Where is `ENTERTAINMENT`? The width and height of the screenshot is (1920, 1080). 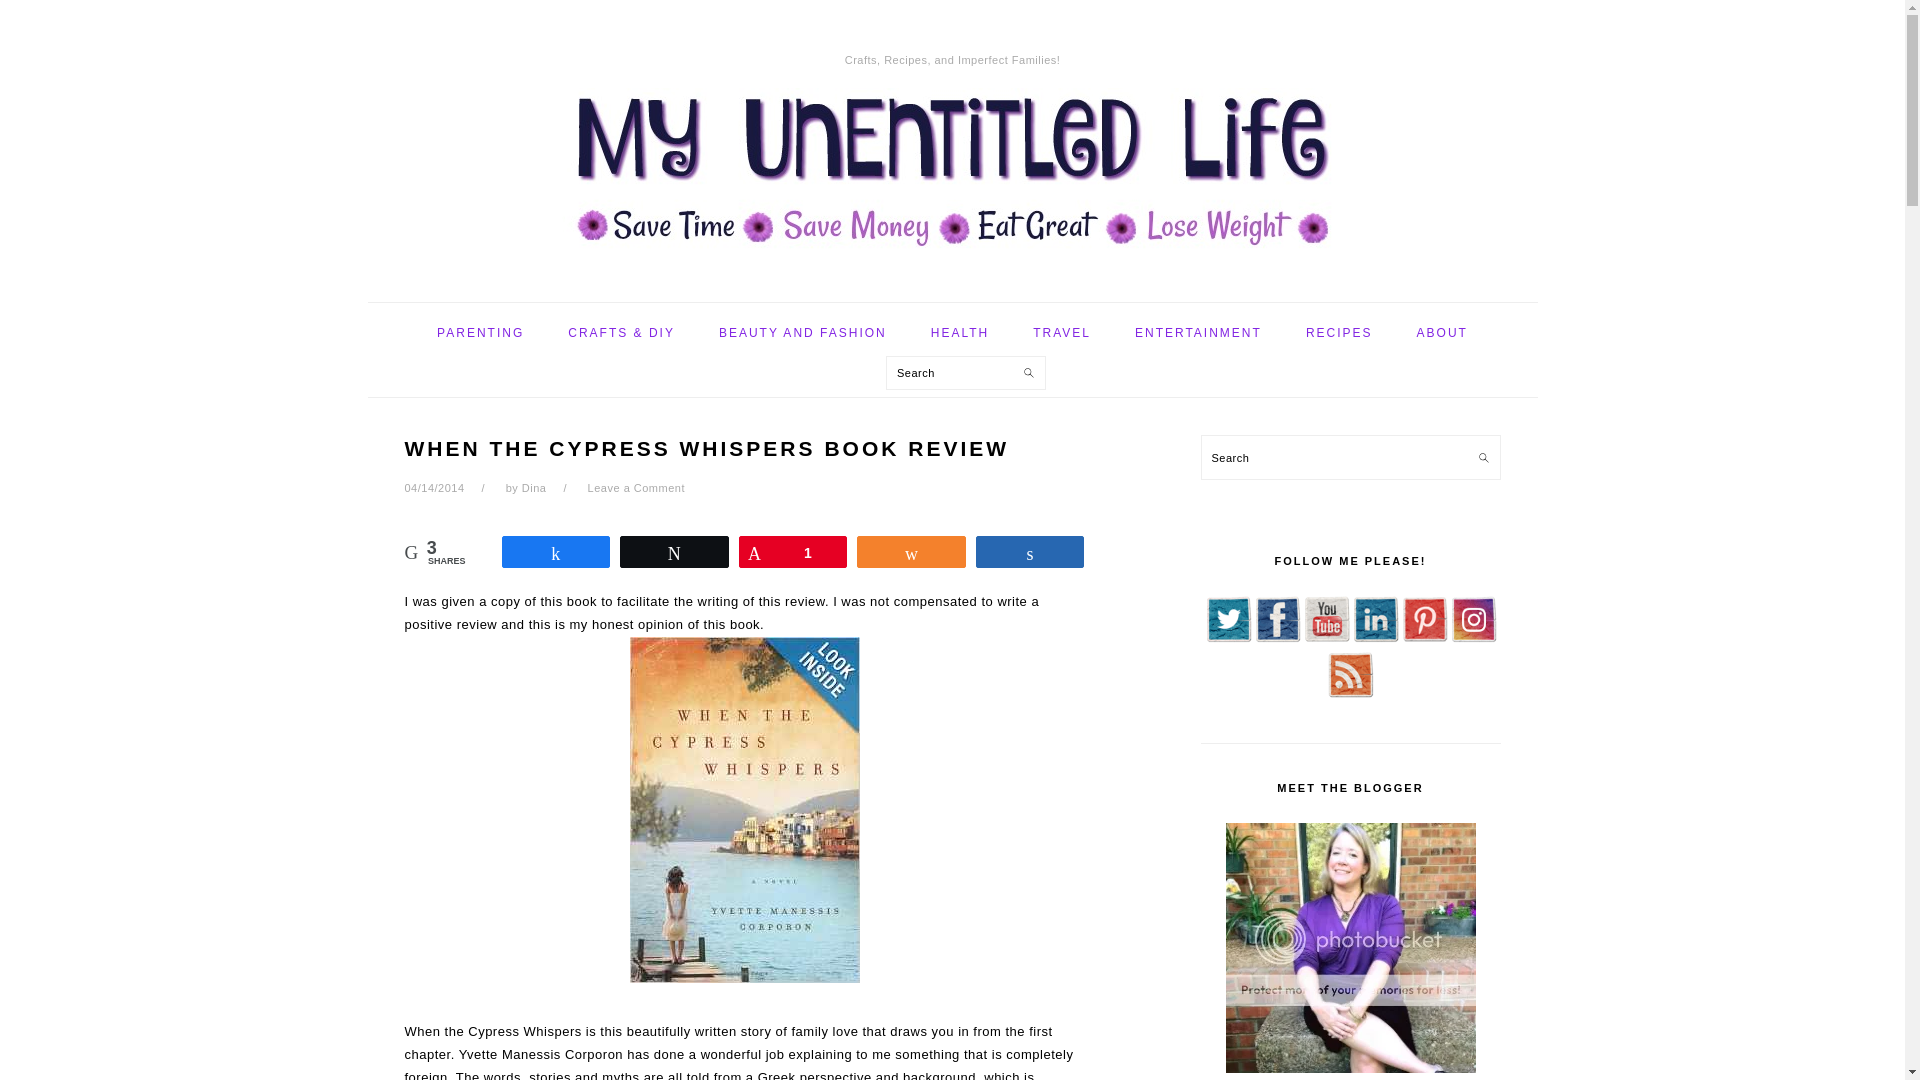 ENTERTAINMENT is located at coordinates (1198, 332).